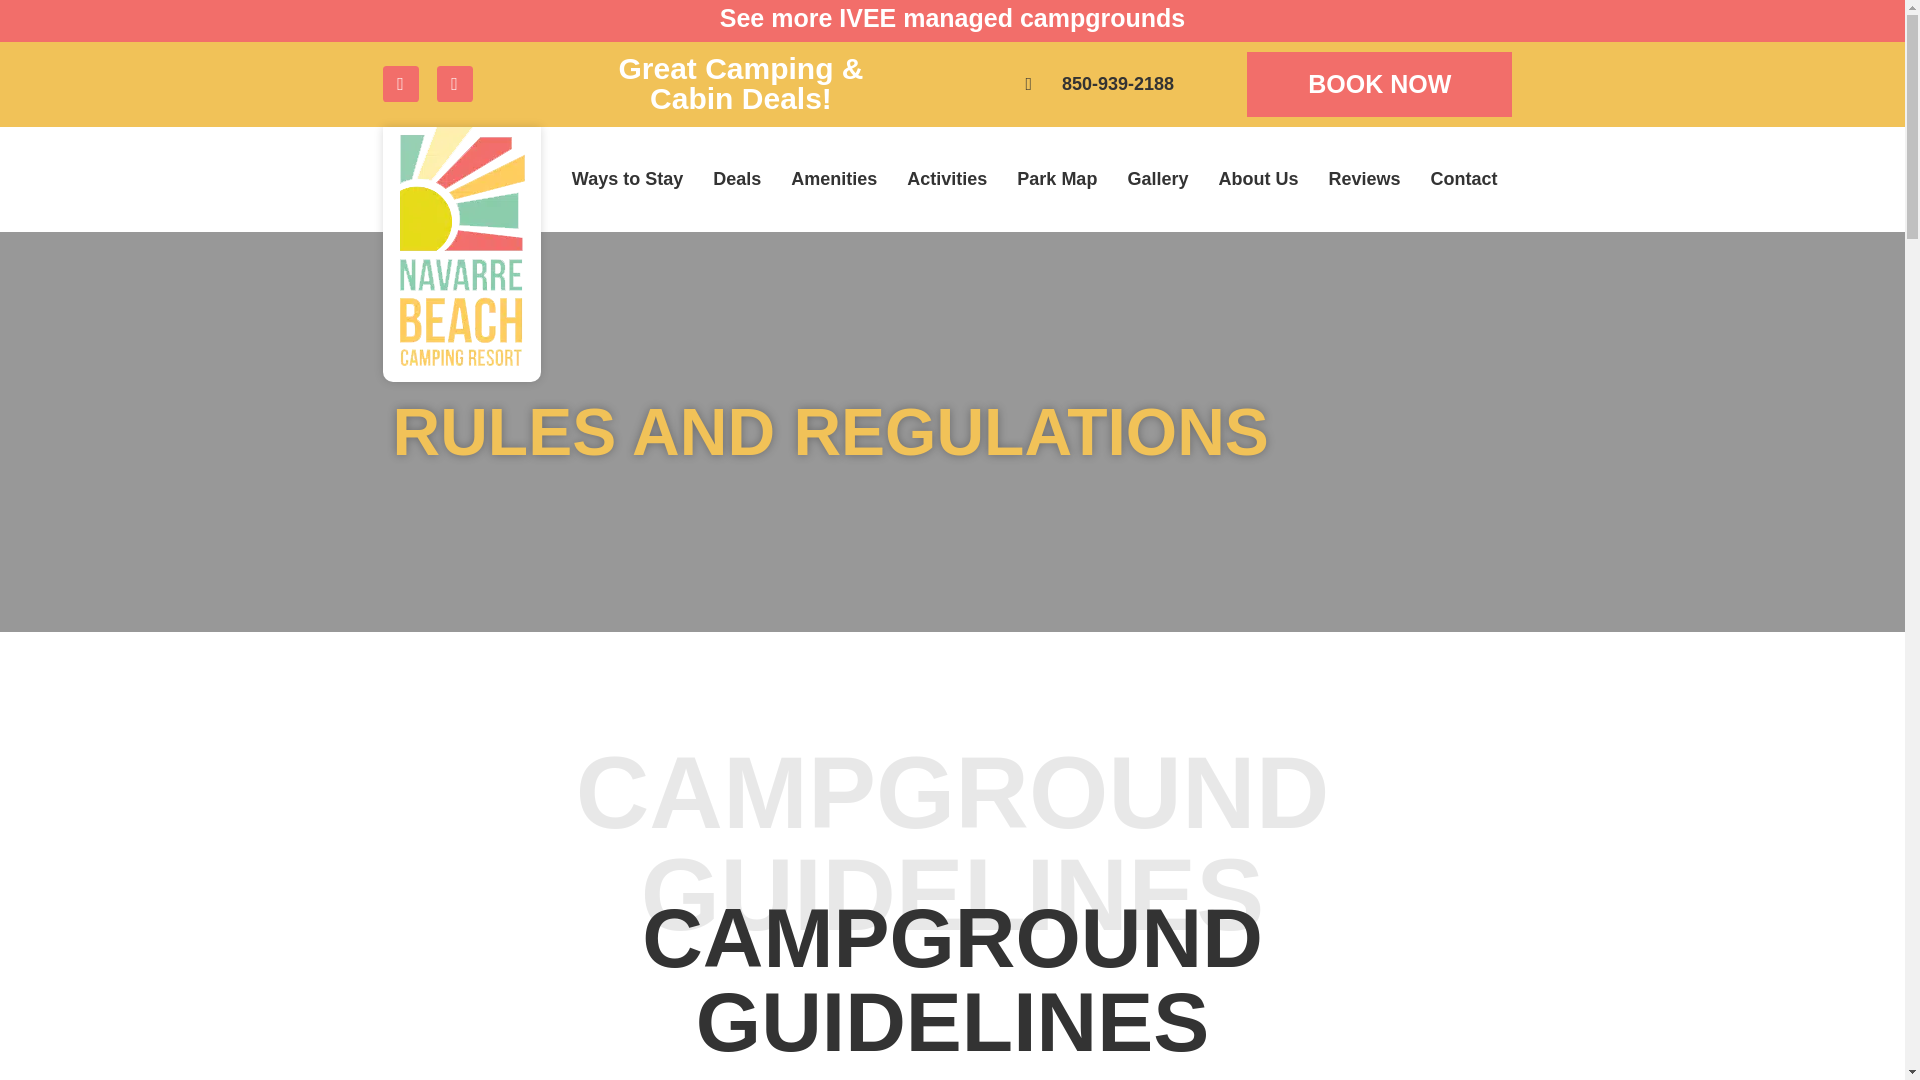 The height and width of the screenshot is (1080, 1920). Describe the element at coordinates (1464, 178) in the screenshot. I see `Contact` at that location.